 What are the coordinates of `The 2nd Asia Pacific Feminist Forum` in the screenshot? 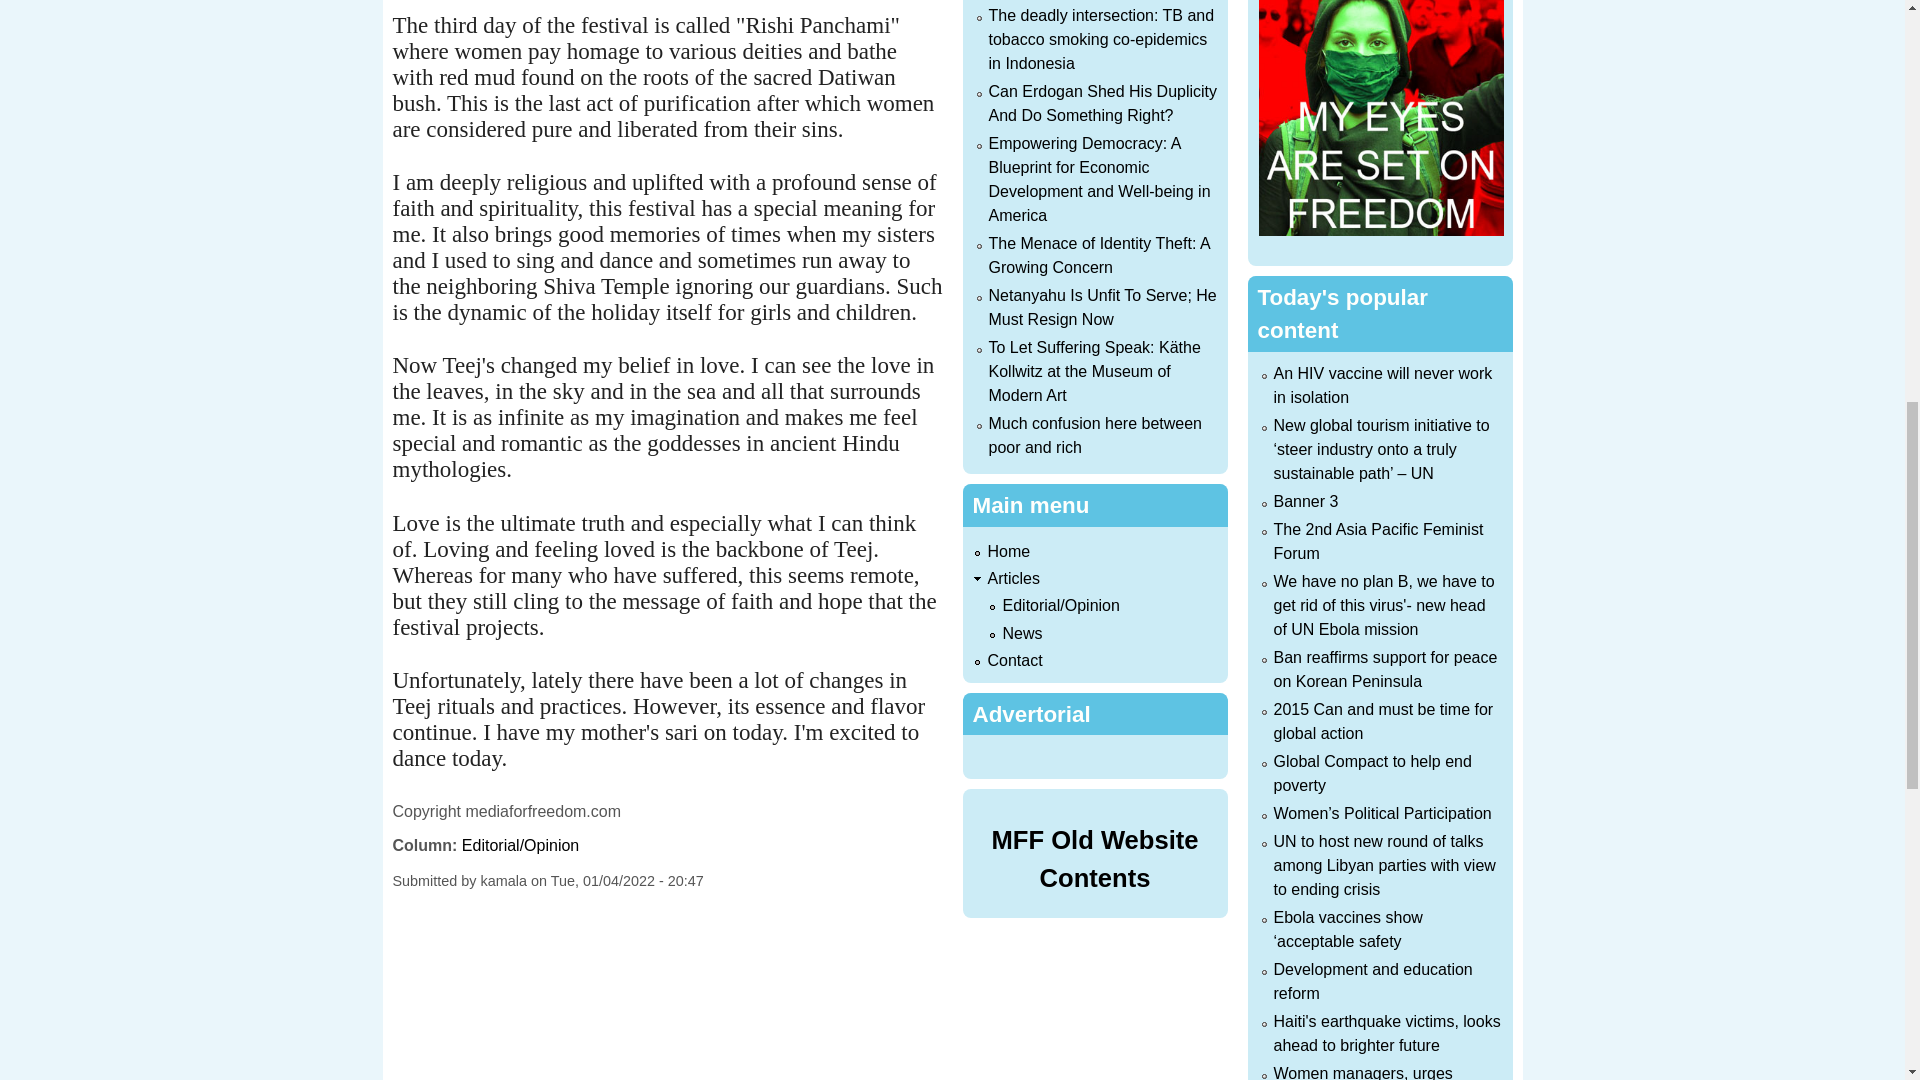 It's located at (1379, 540).